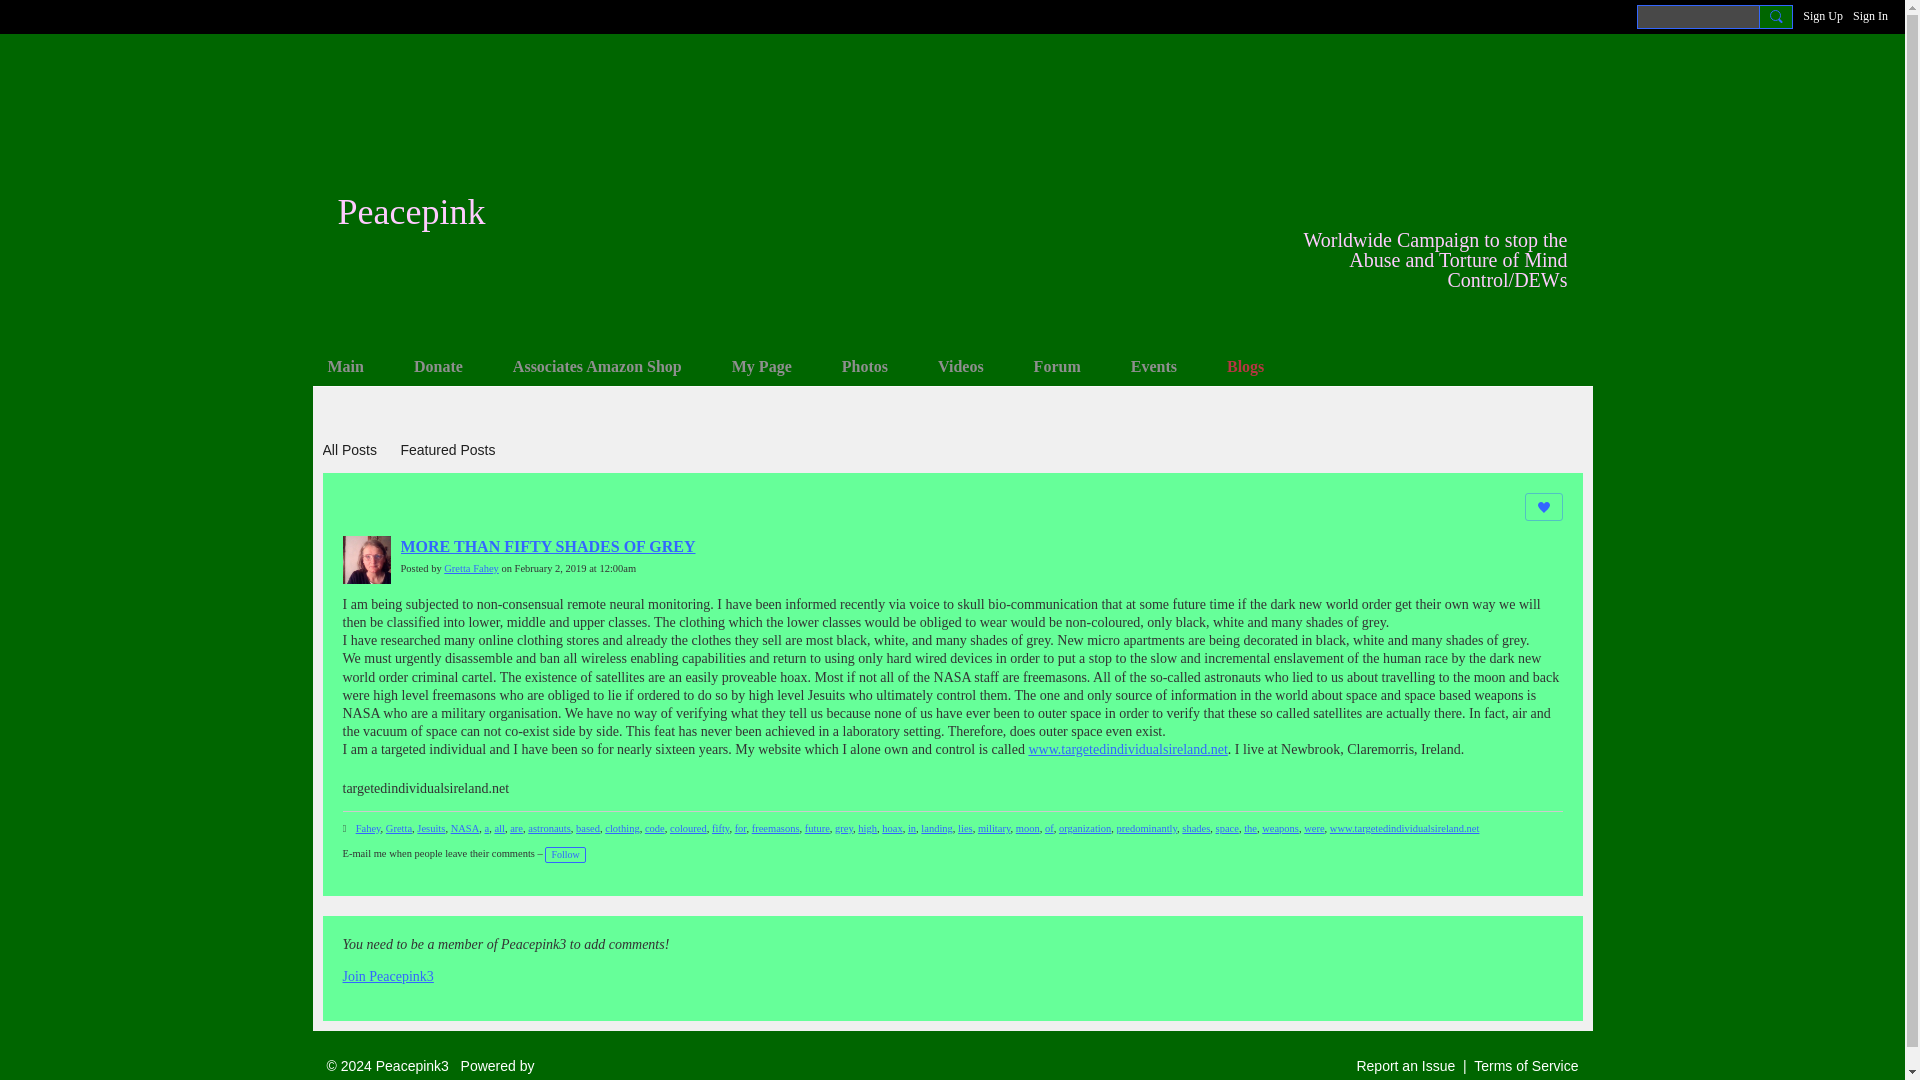 This screenshot has height=1080, width=1920. Describe the element at coordinates (1244, 366) in the screenshot. I see `Blogs` at that location.